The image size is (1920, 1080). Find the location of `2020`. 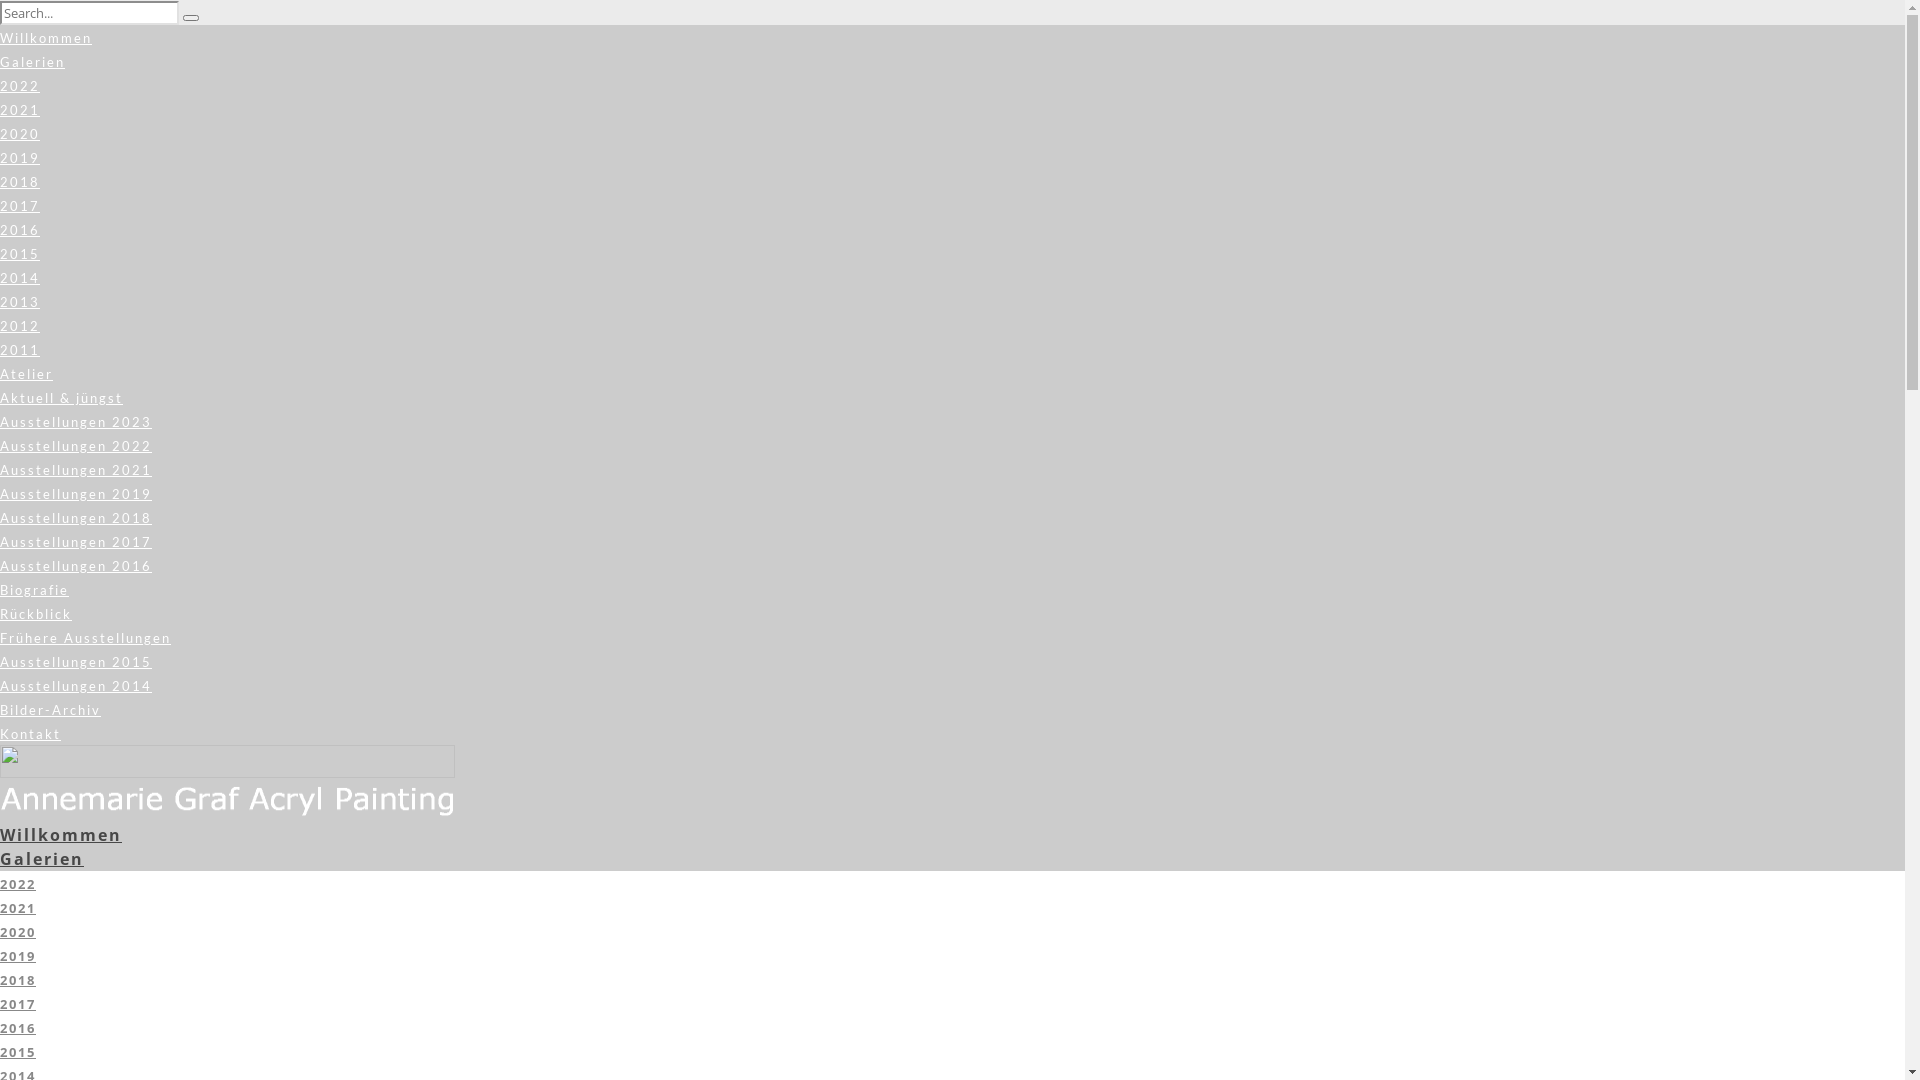

2020 is located at coordinates (18, 932).